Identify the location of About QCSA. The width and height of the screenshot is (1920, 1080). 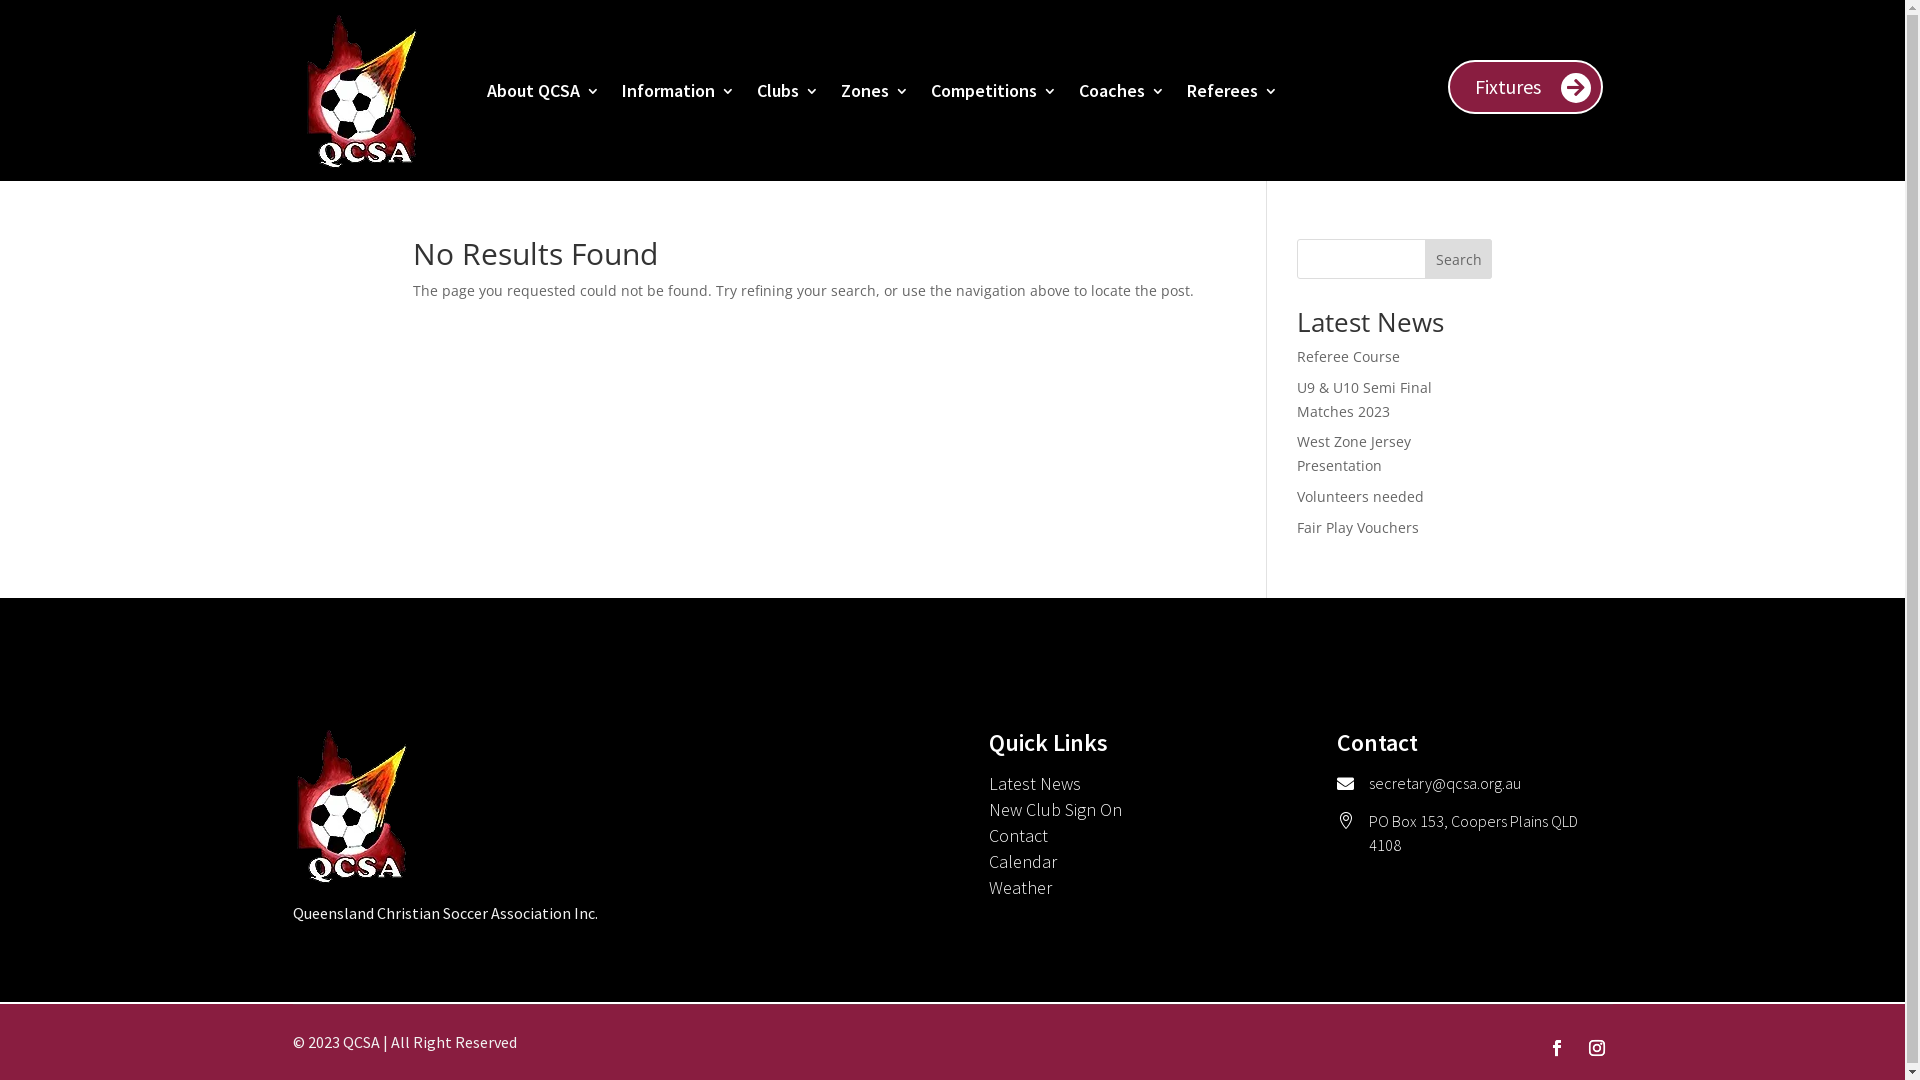
(542, 90).